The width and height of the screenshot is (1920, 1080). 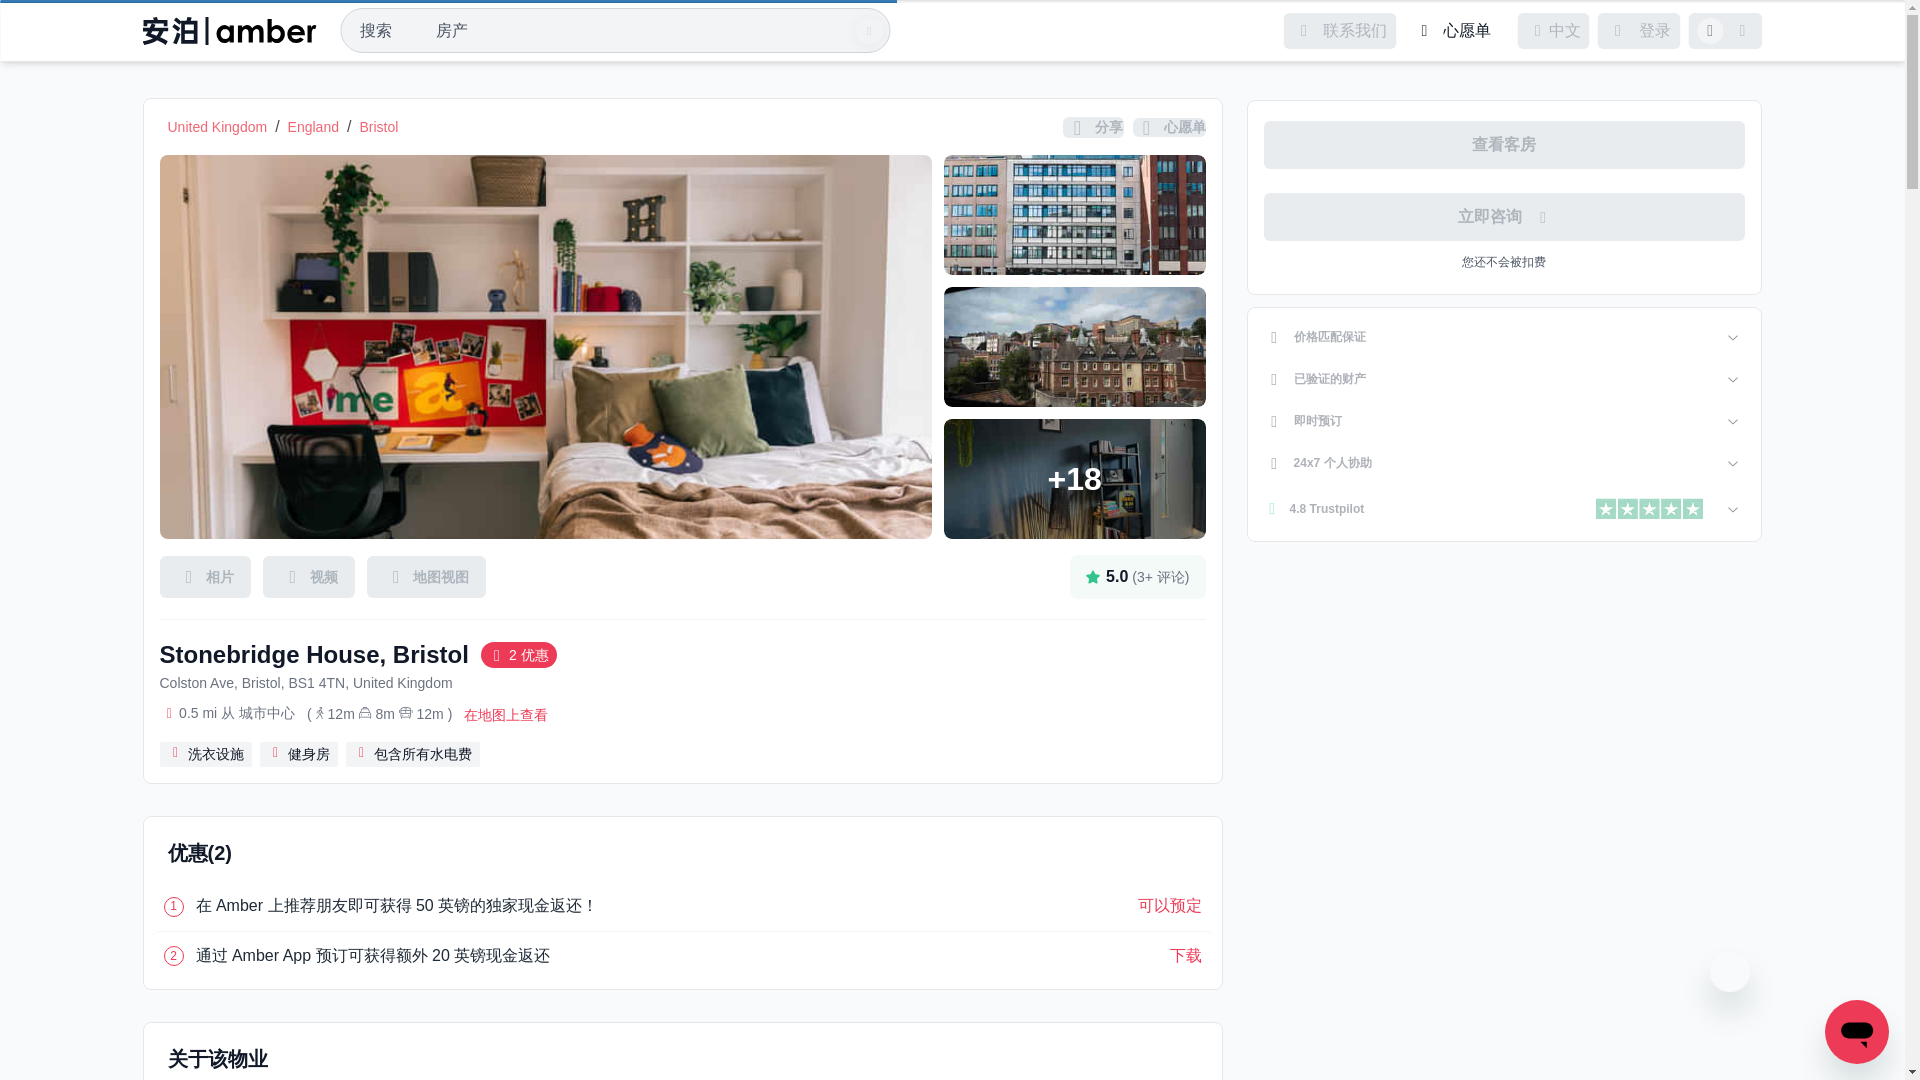 I want to click on Close message, so click(x=1730, y=972).